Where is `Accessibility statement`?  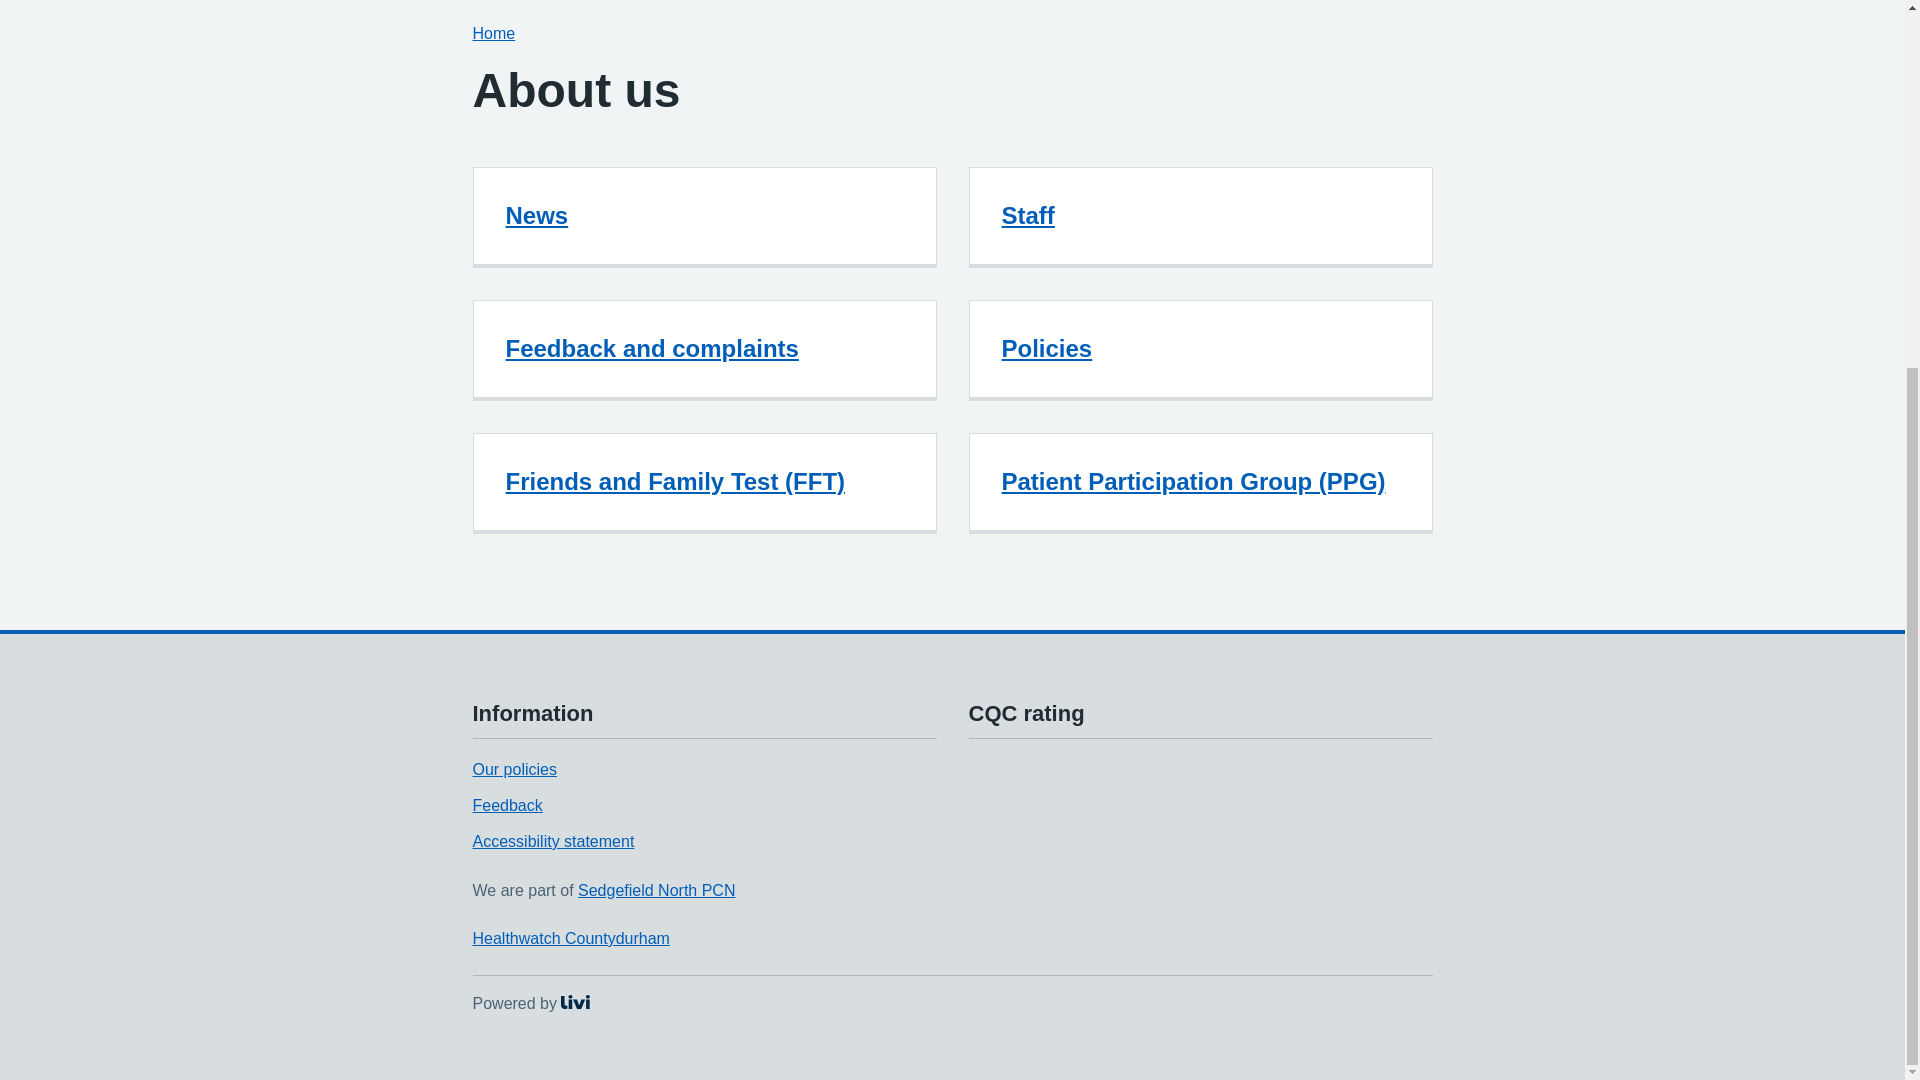
Accessibility statement is located at coordinates (537, 214).